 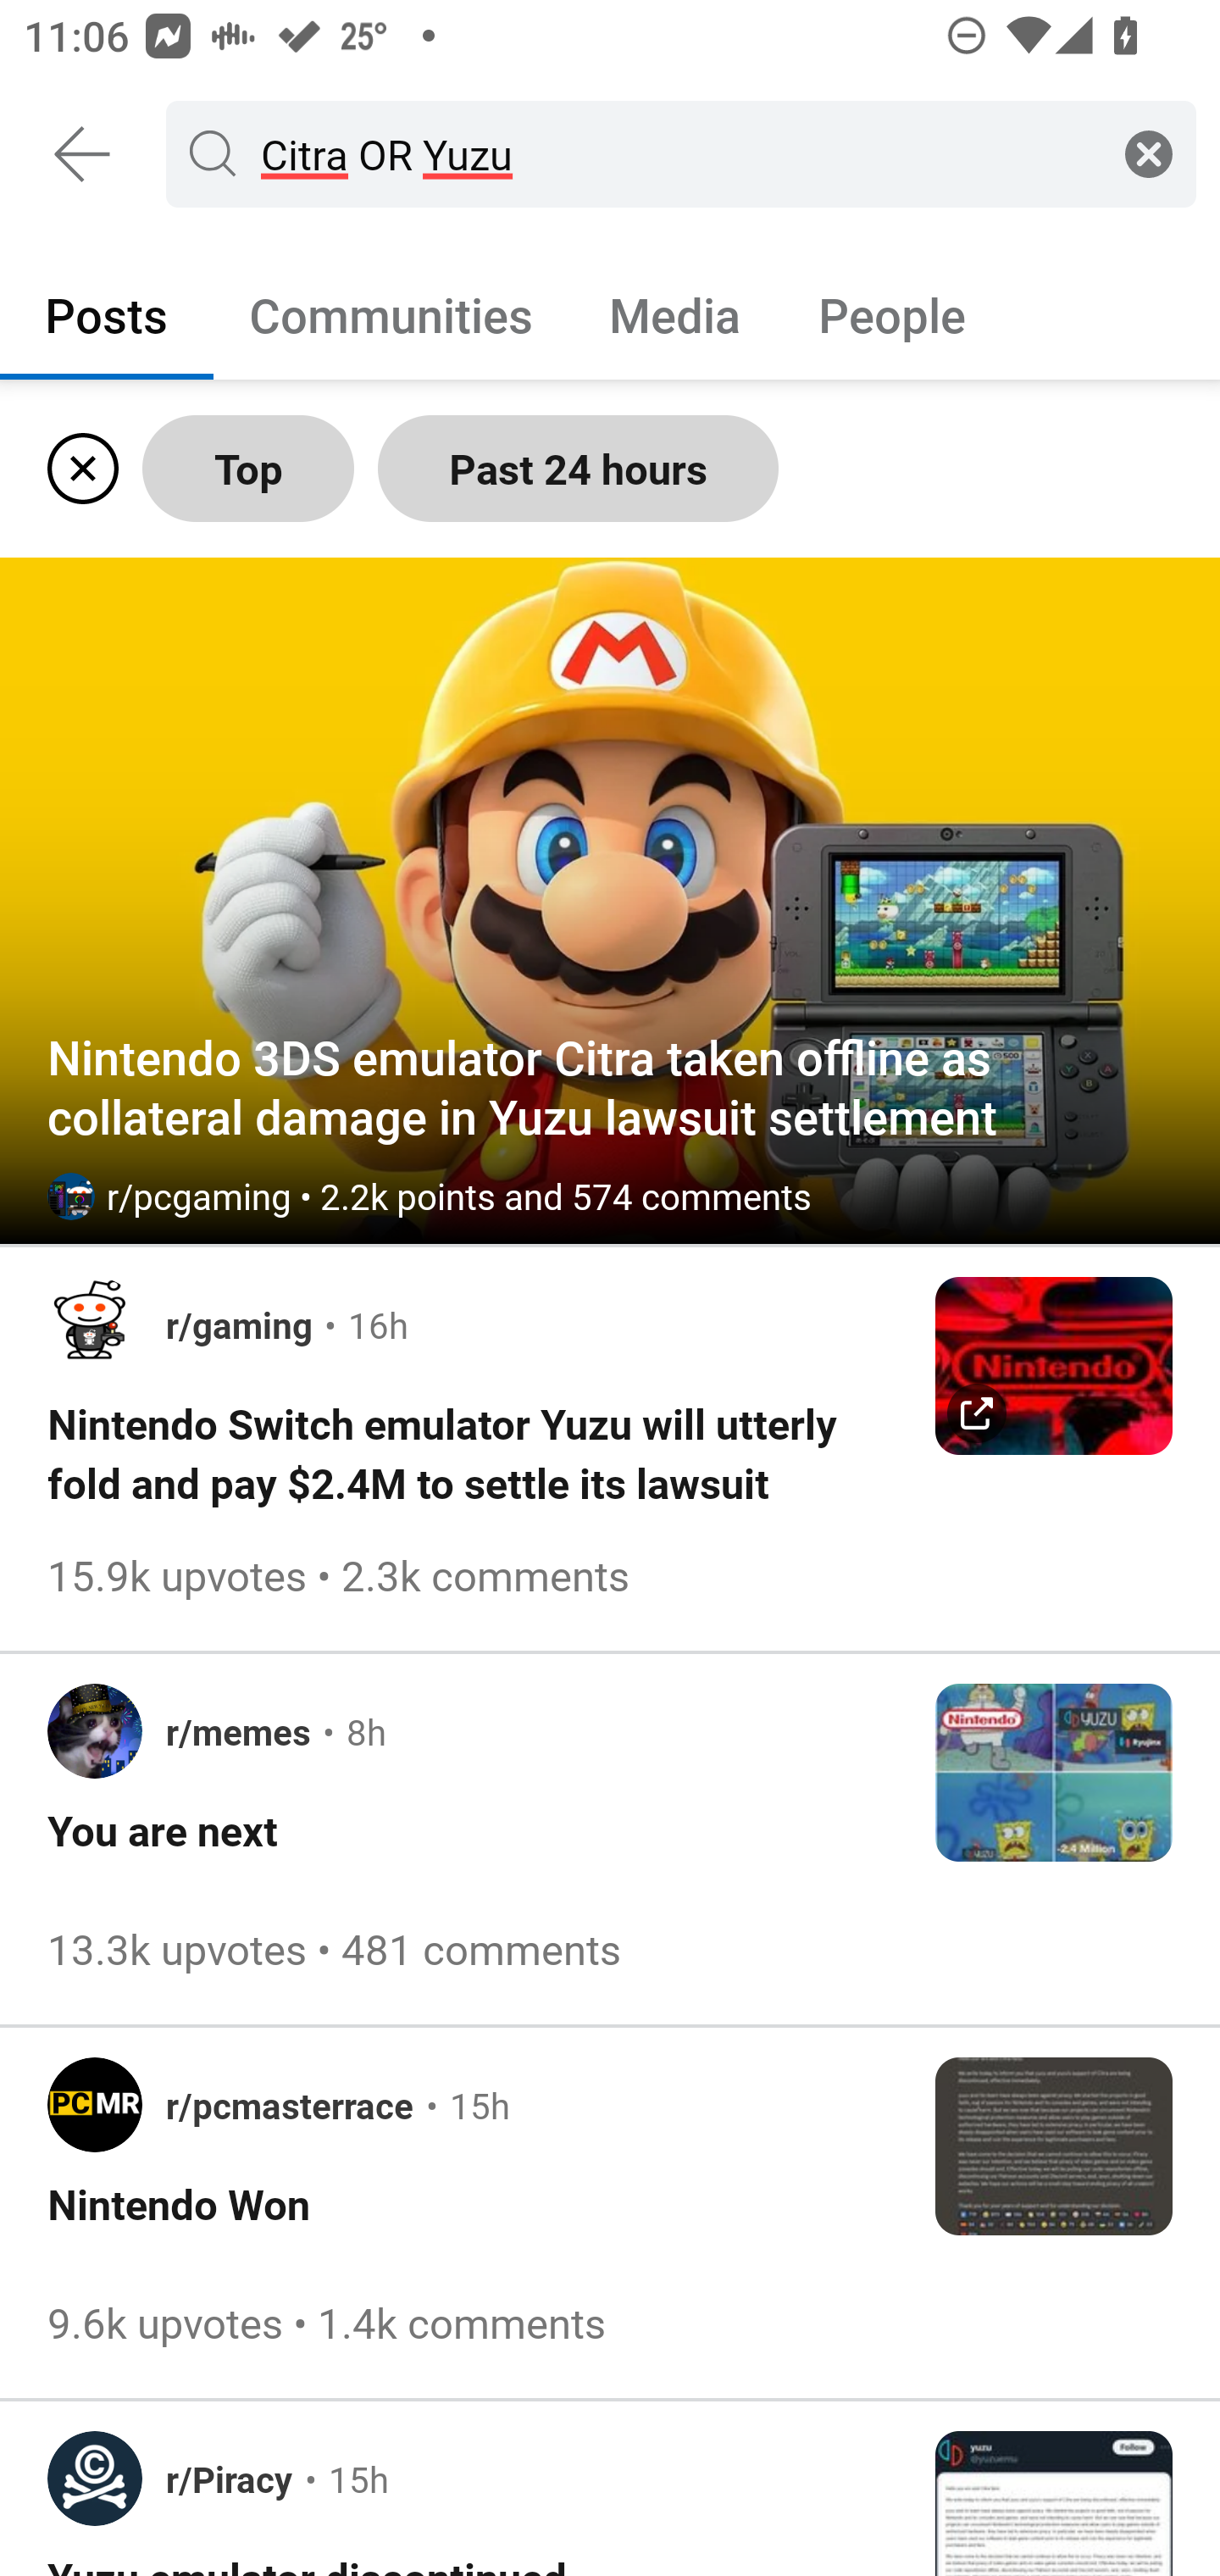 What do you see at coordinates (77, 469) in the screenshot?
I see `Clear active filters` at bounding box center [77, 469].